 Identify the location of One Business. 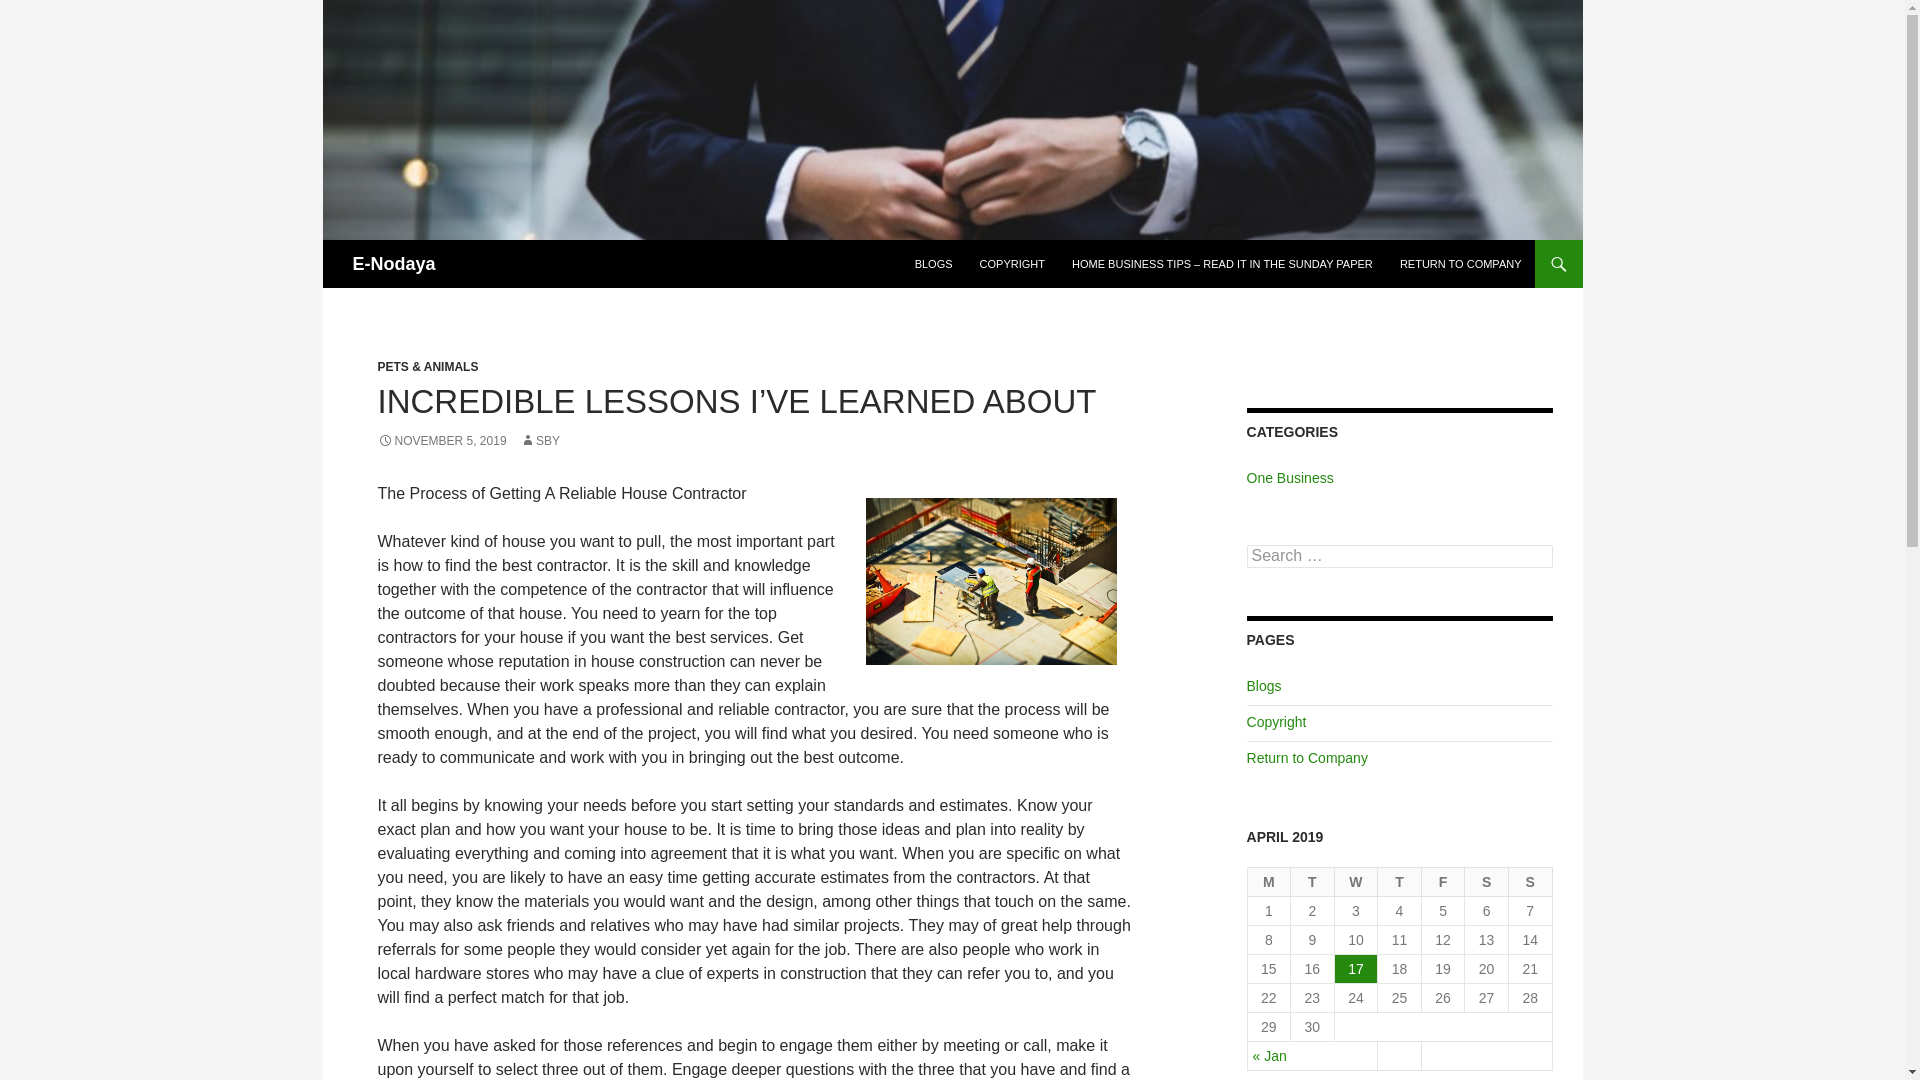
(1290, 478).